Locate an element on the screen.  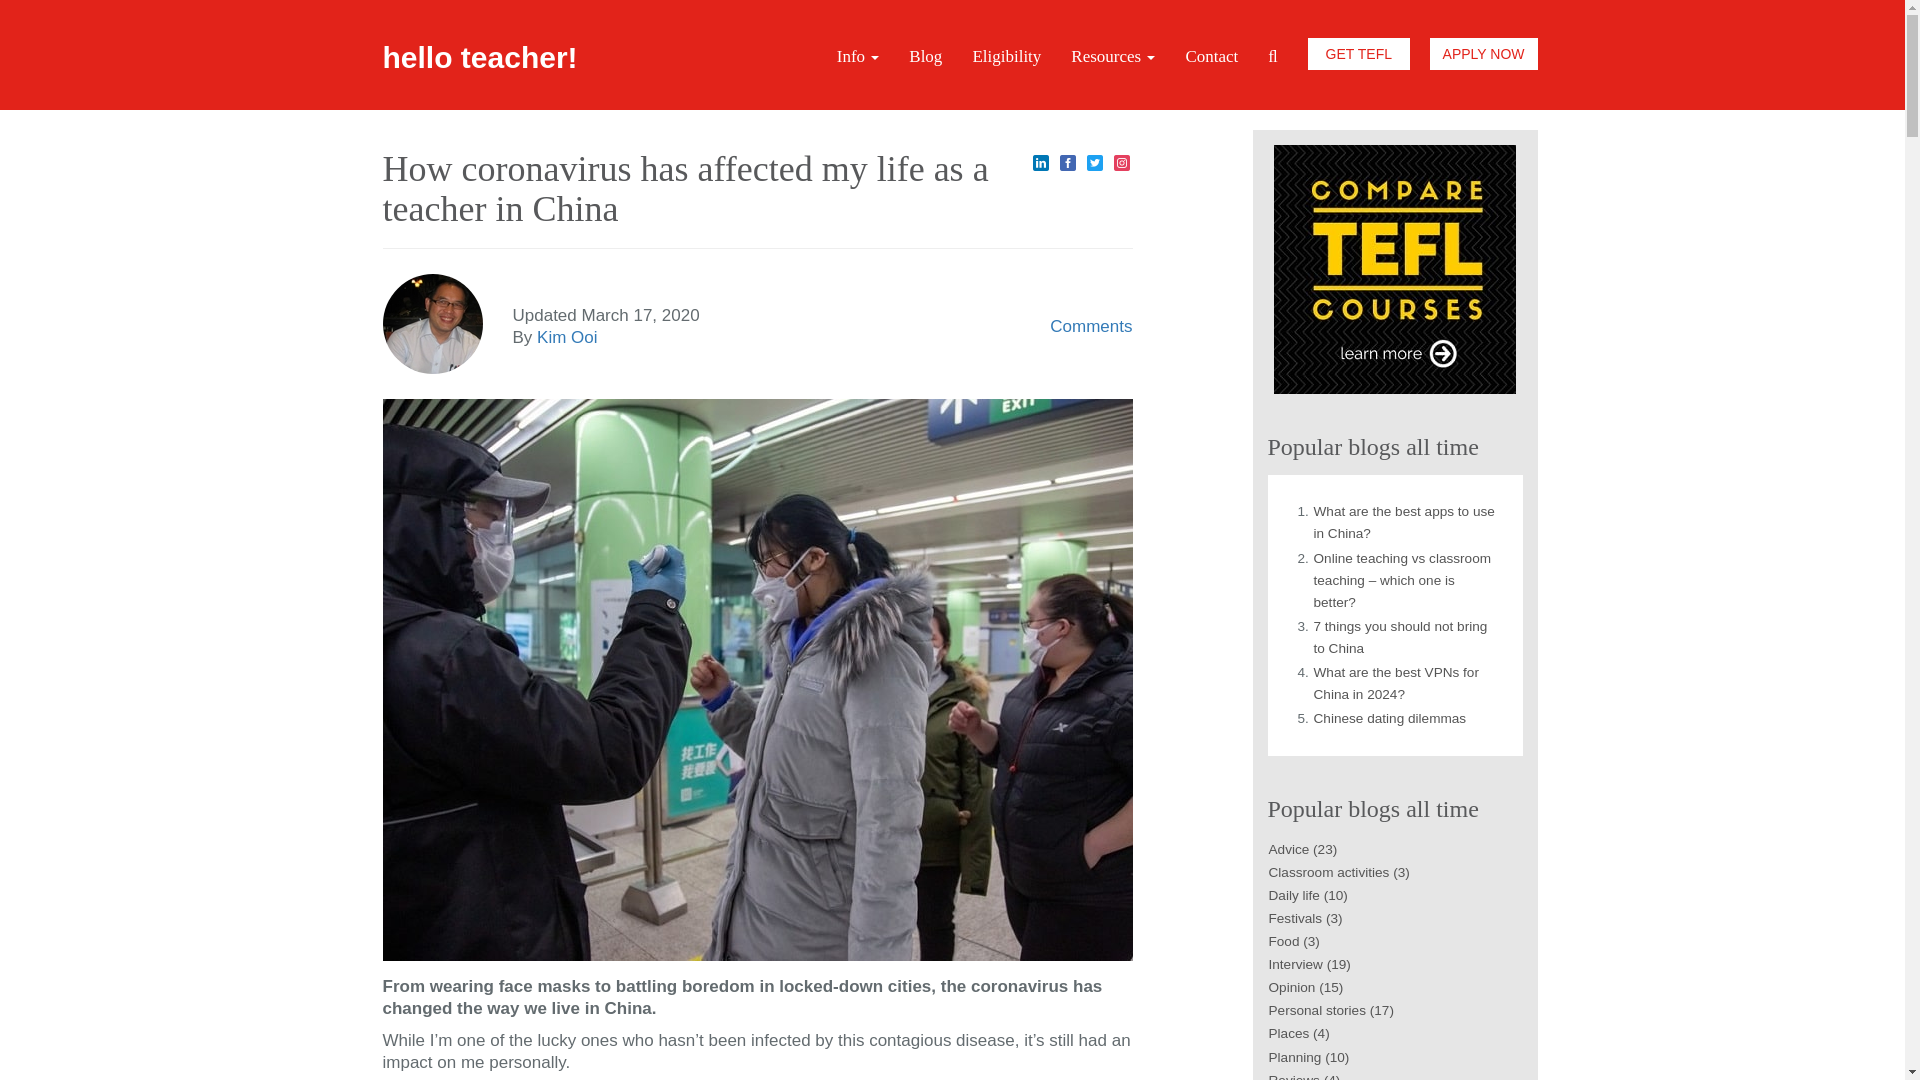
APPLY NOW is located at coordinates (1484, 54).